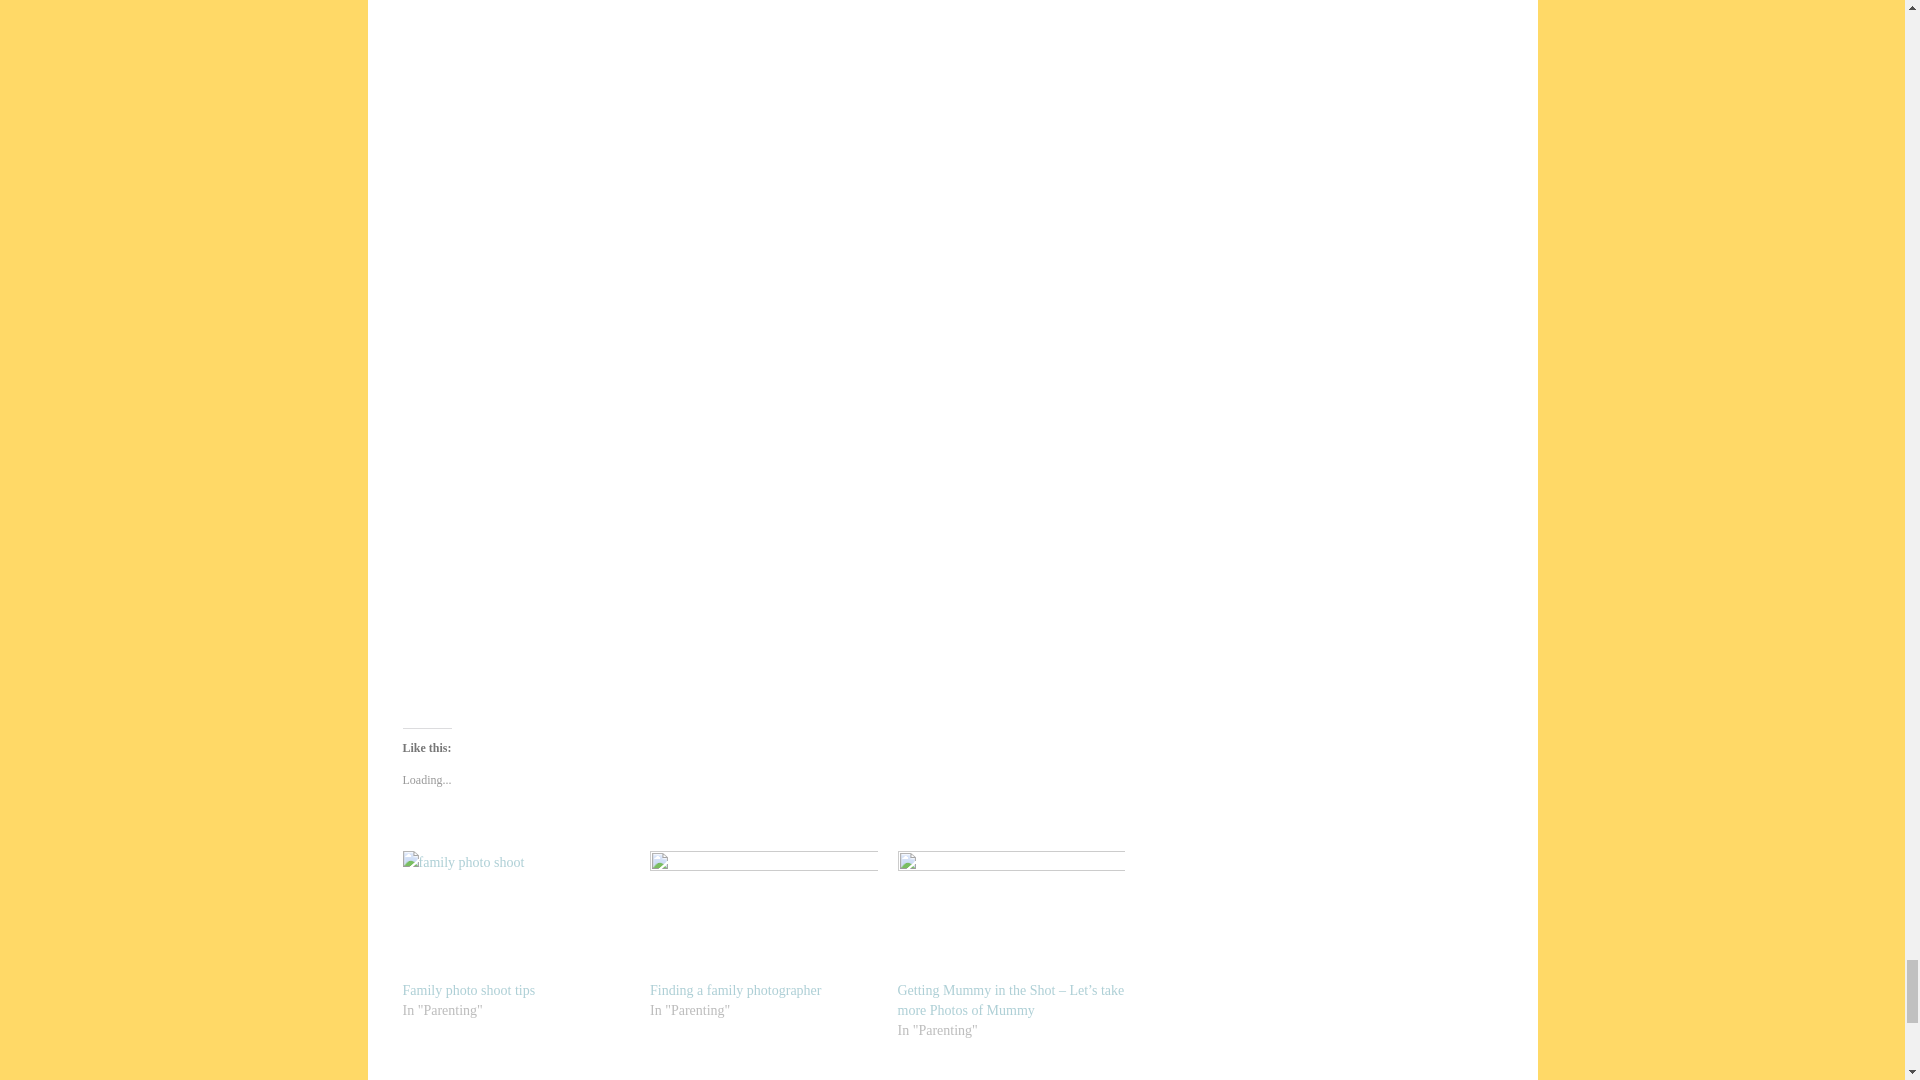 This screenshot has height=1080, width=1920. What do you see at coordinates (468, 990) in the screenshot?
I see `Family photo shoot tips` at bounding box center [468, 990].